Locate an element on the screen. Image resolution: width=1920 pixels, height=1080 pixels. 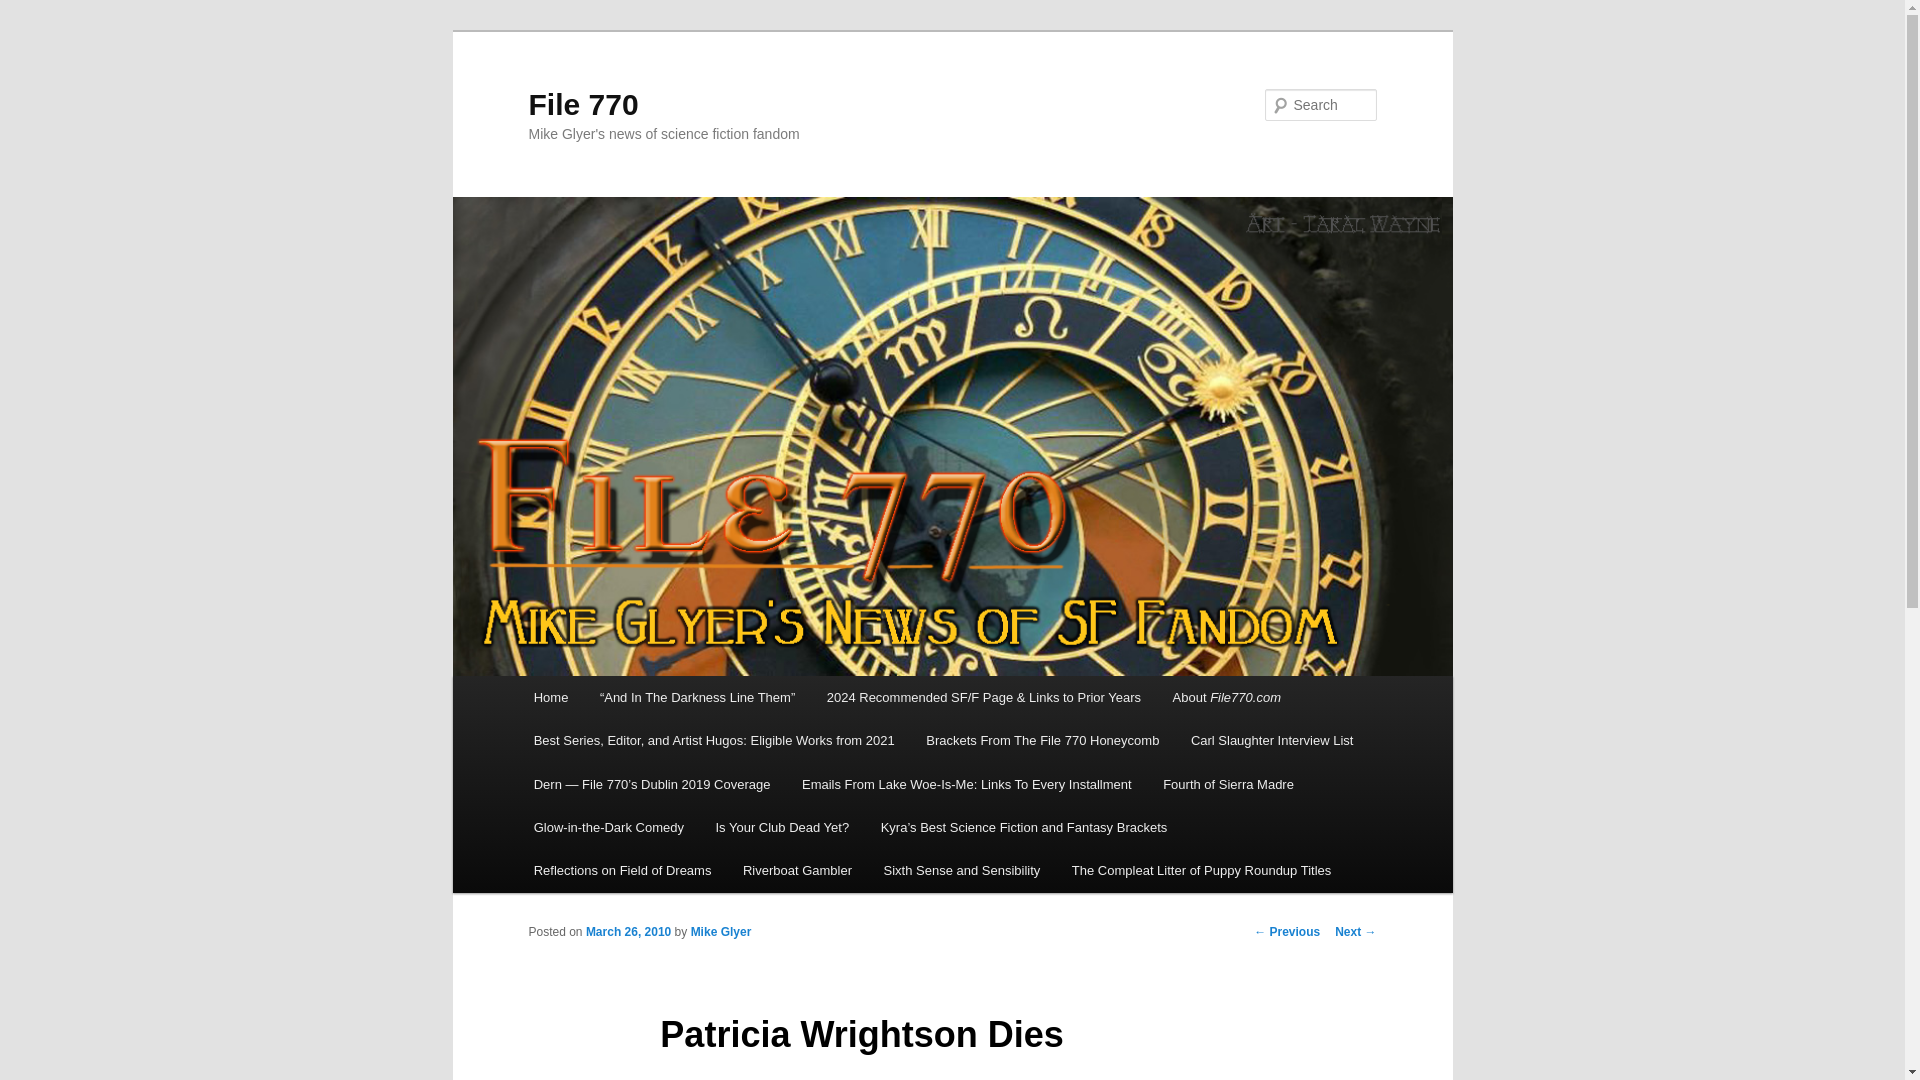
Emails From Lake Woe-Is-Me: Links To Every Installment is located at coordinates (966, 784).